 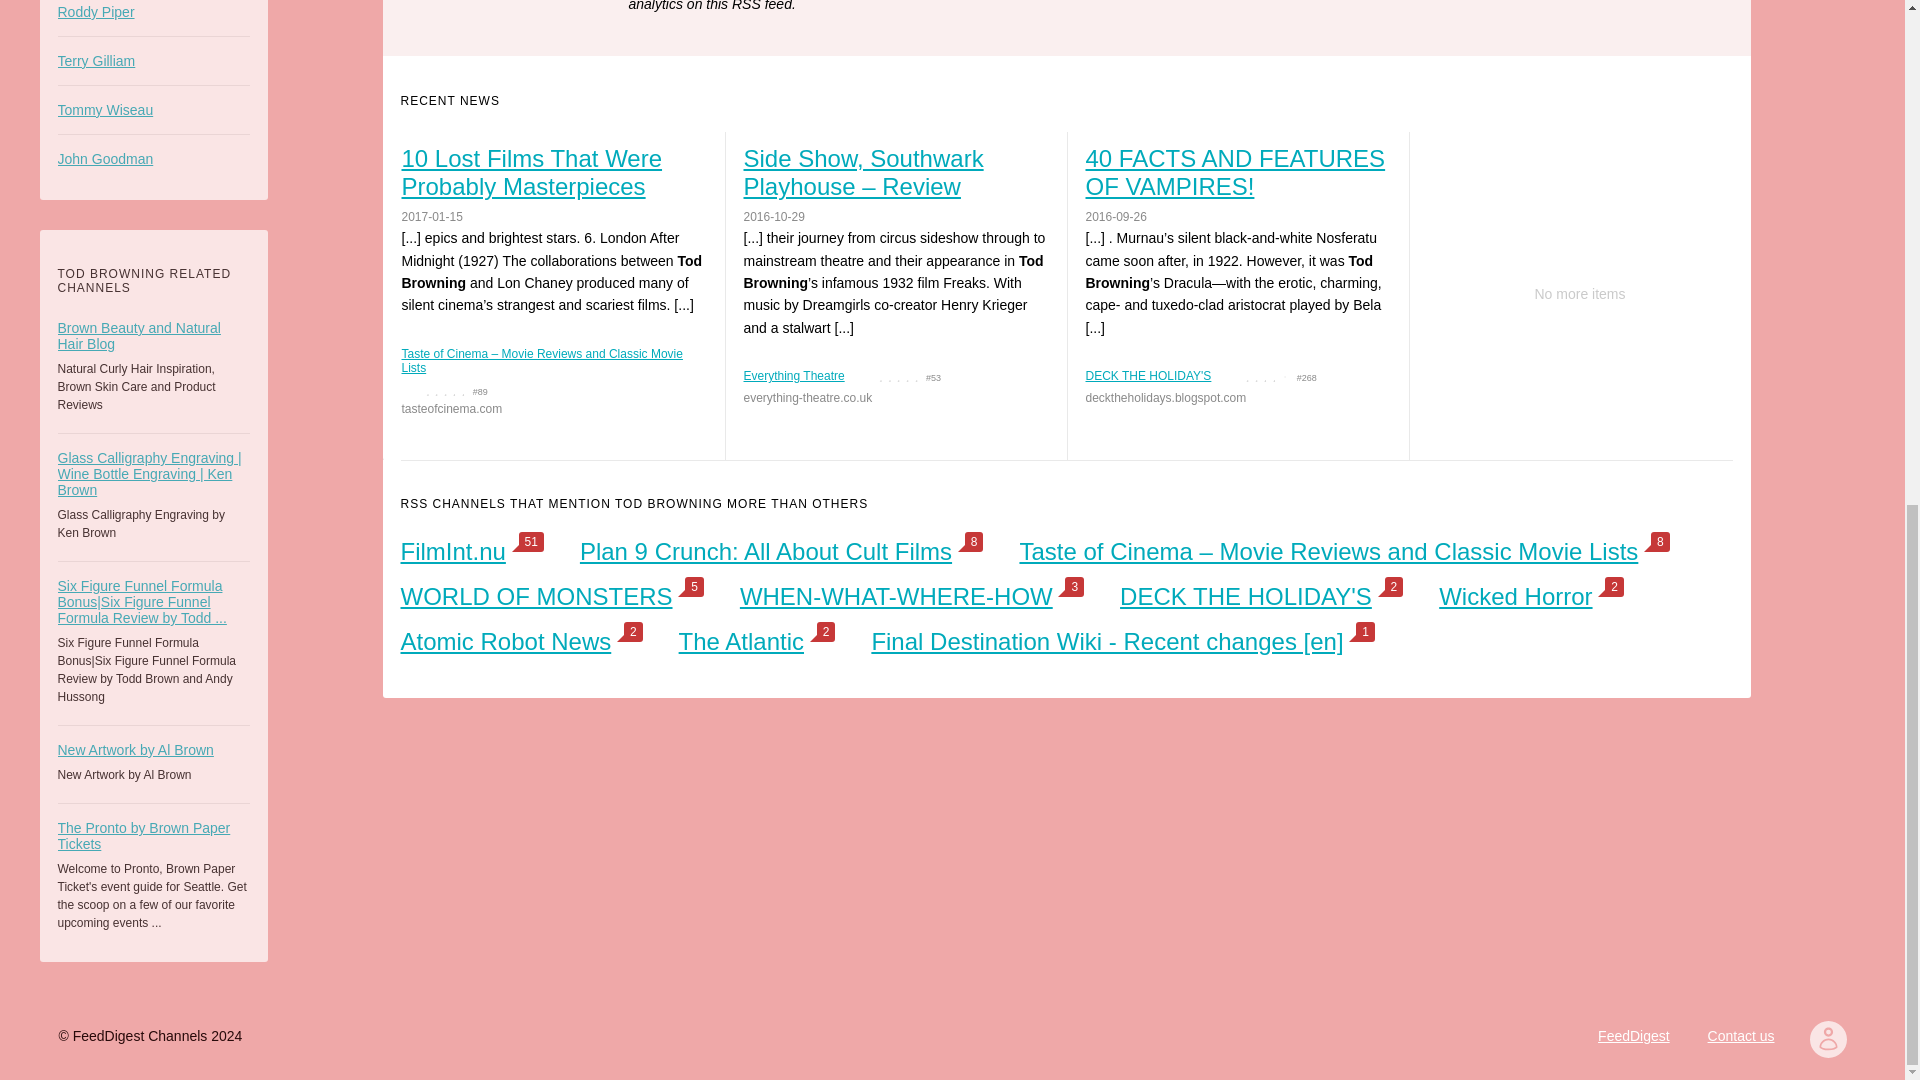 I want to click on DECK THE HOLIDAY'S, so click(x=1148, y=376).